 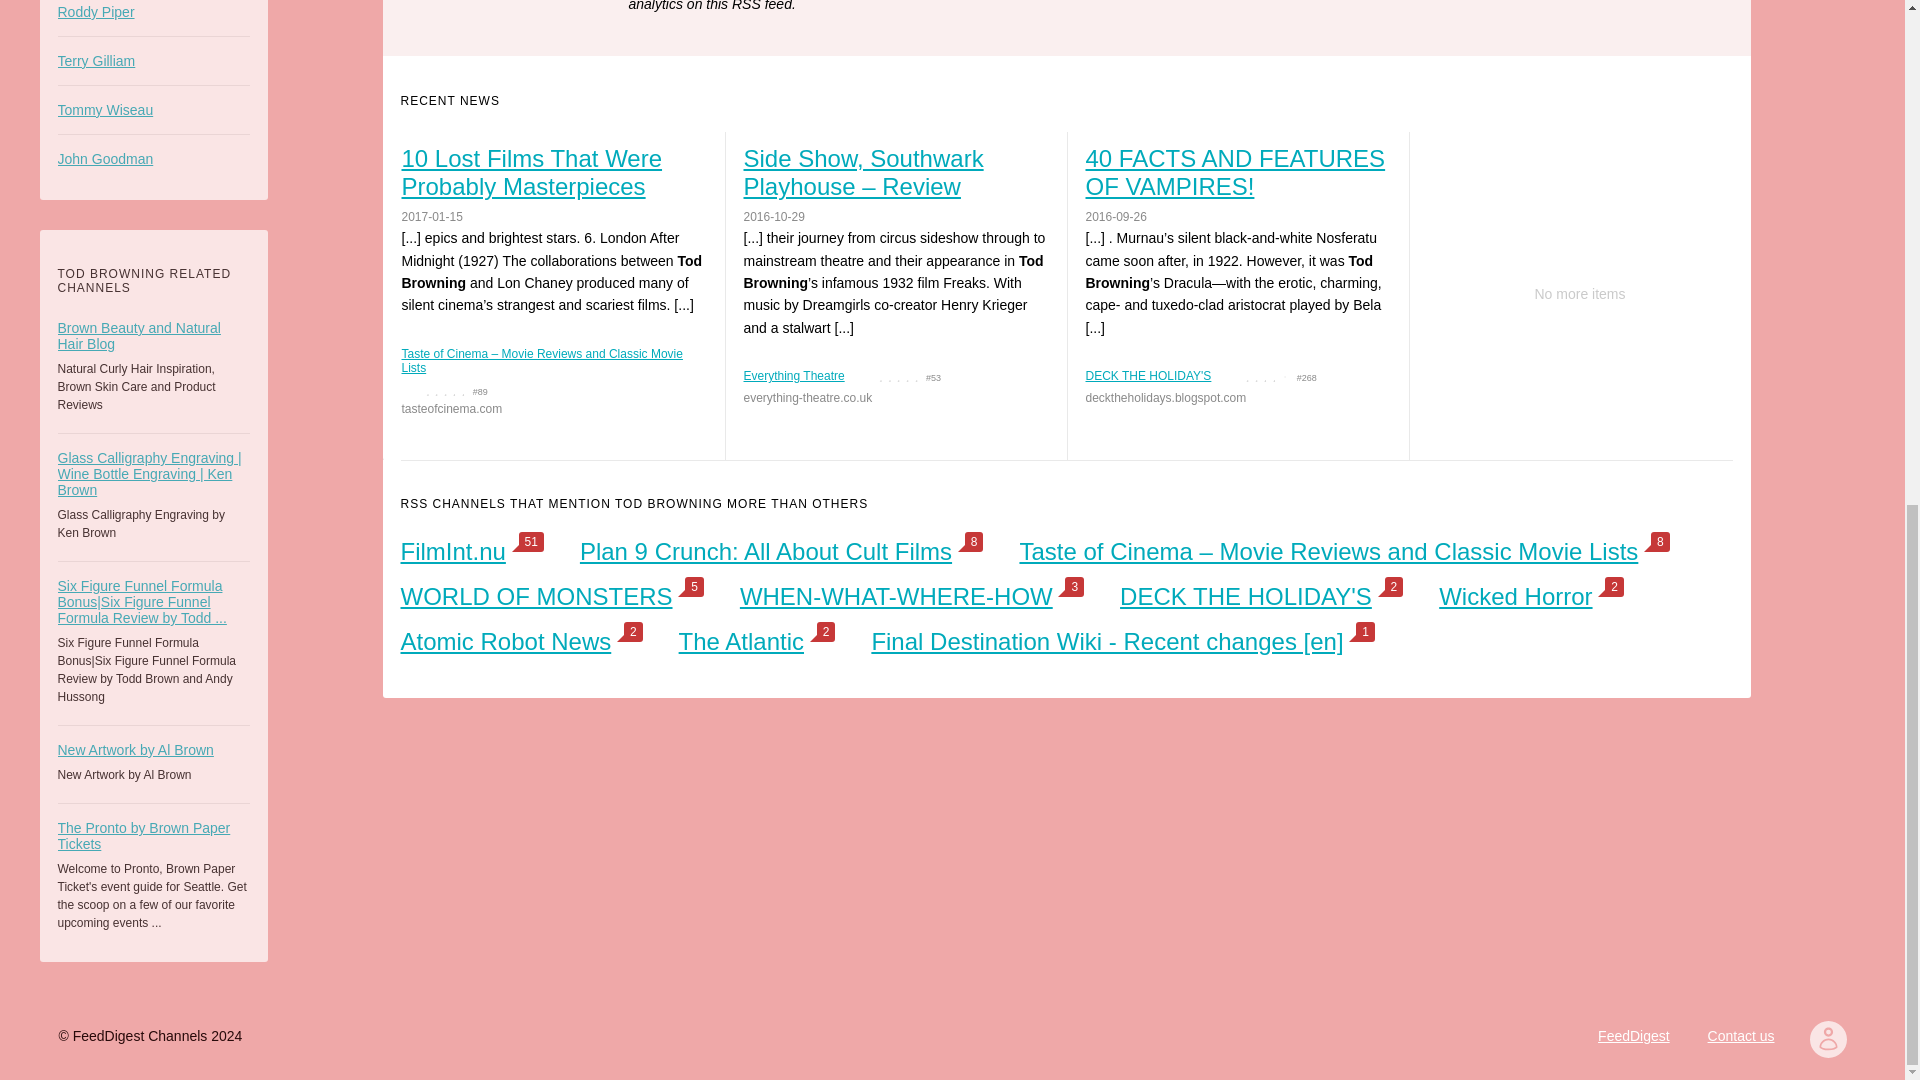 I want to click on DECK THE HOLIDAY'S, so click(x=1148, y=376).